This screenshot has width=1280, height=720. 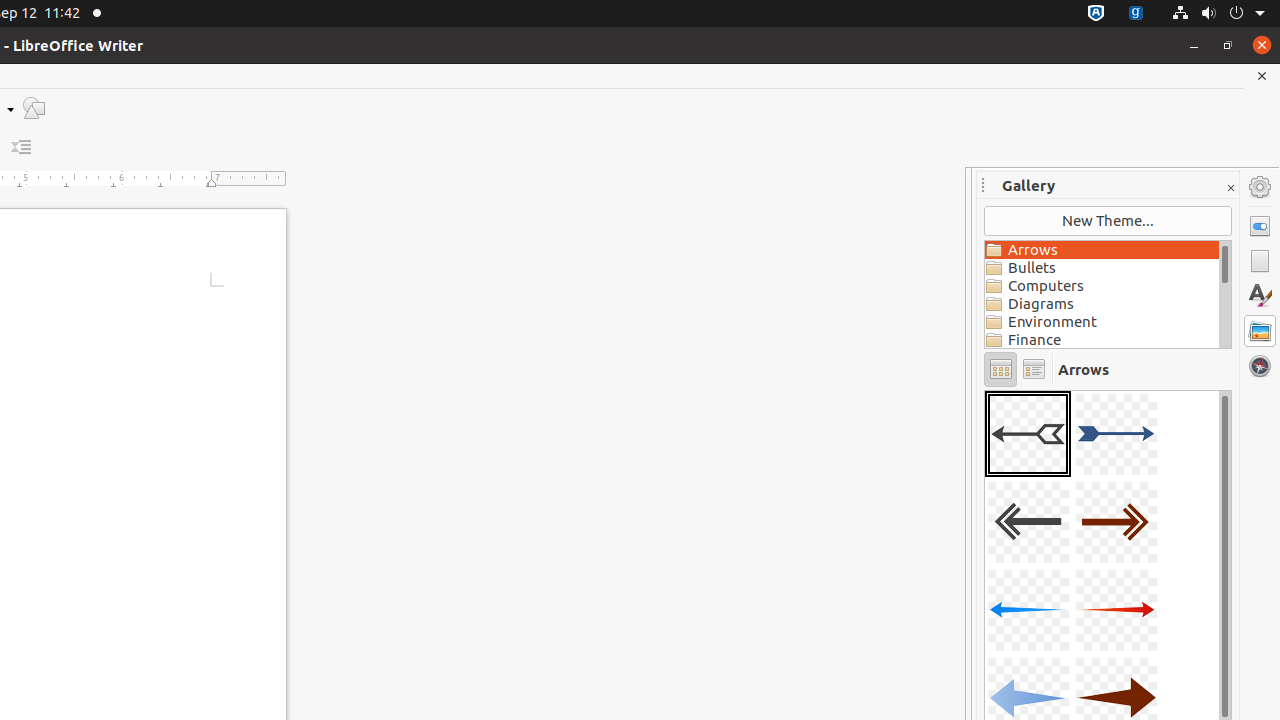 I want to click on Arrows, so click(x=1102, y=250).